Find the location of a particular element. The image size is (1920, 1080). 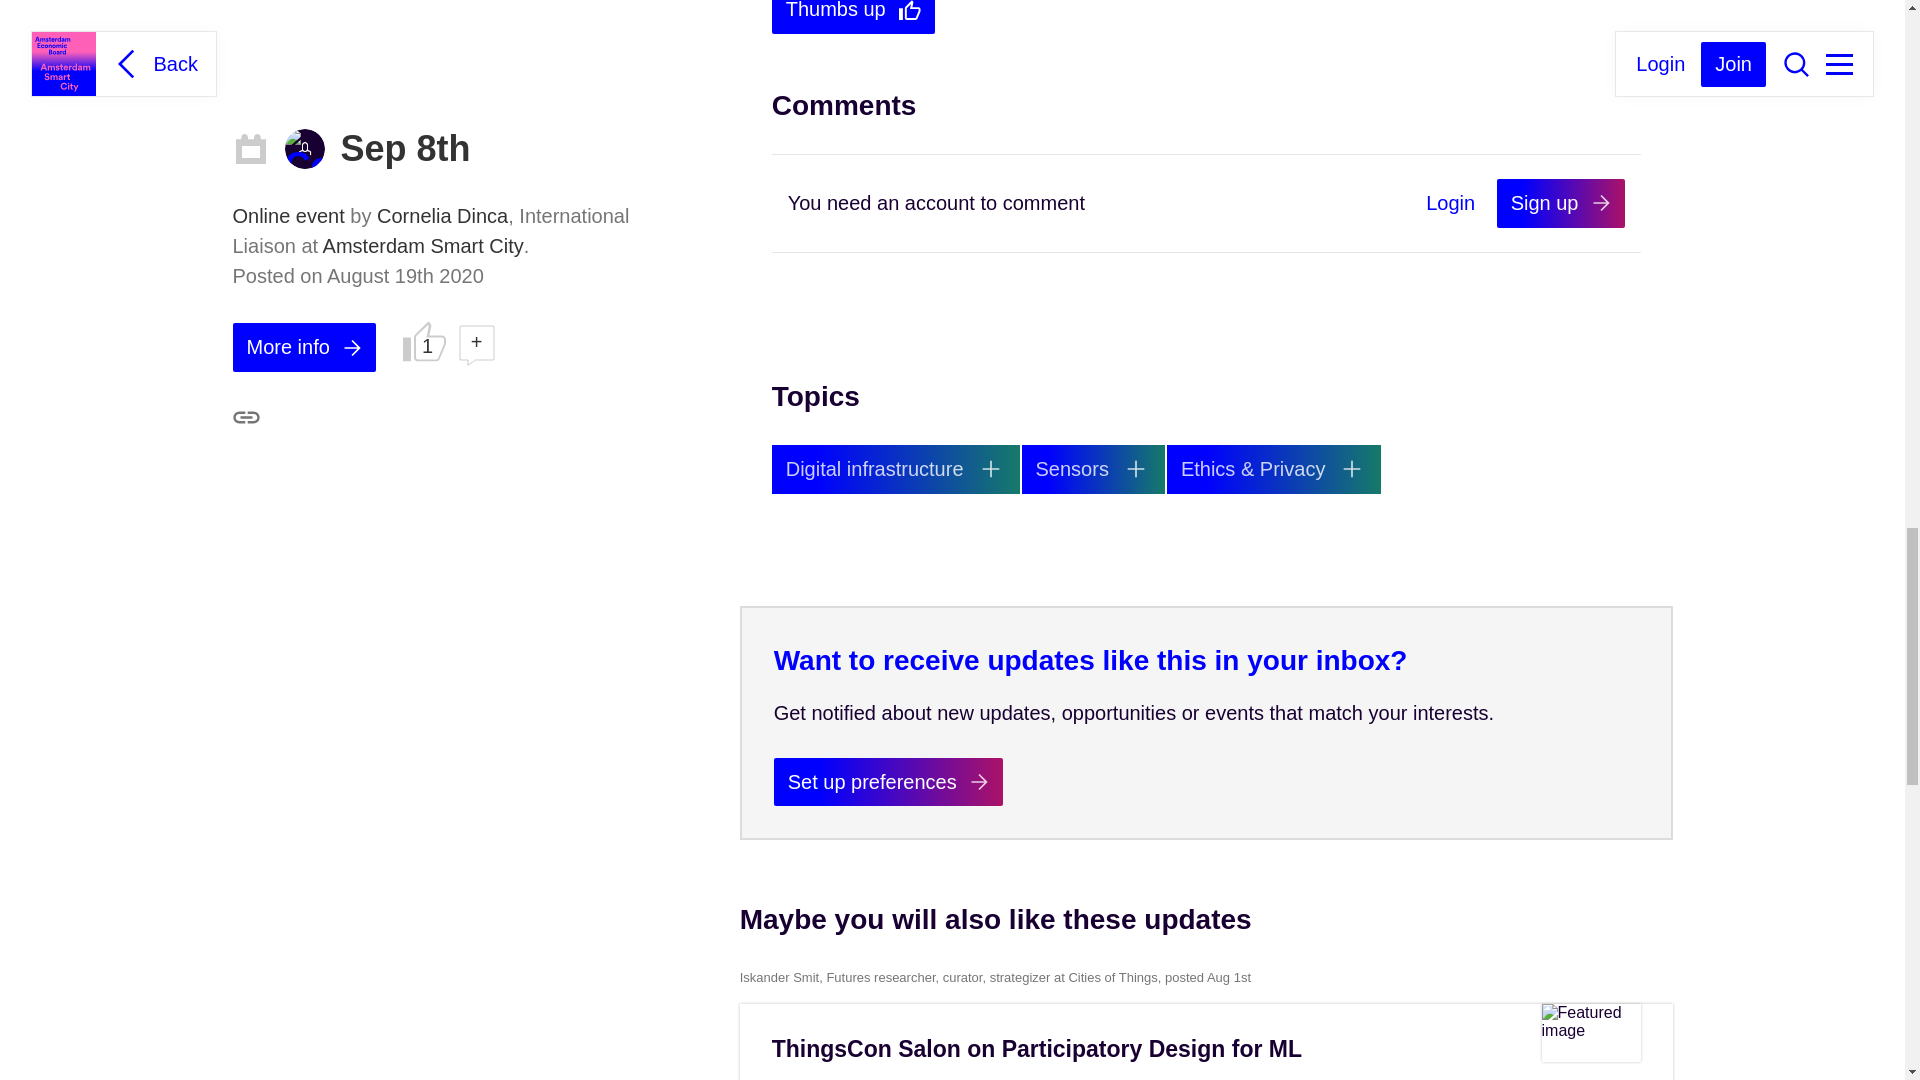

Digital infrastructure is located at coordinates (895, 468).